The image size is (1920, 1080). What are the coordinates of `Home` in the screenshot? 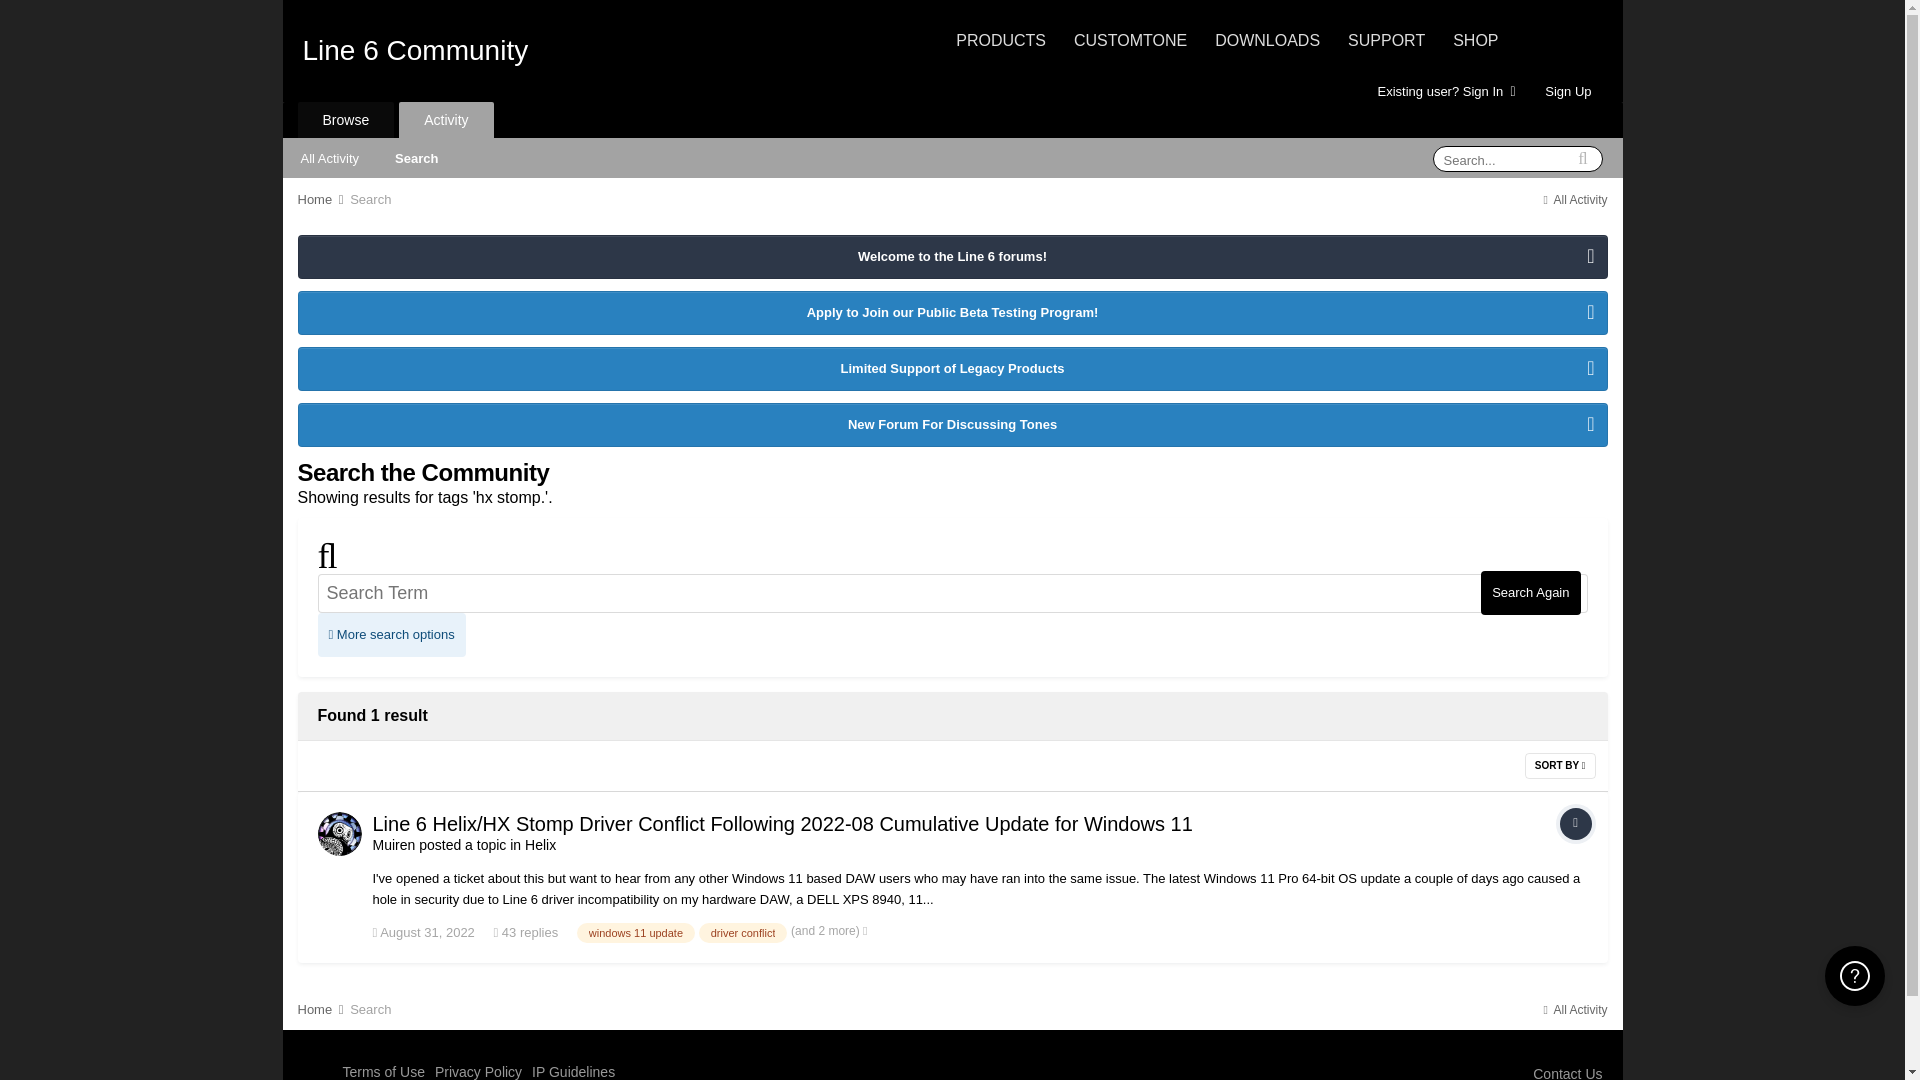 It's located at (322, 200).